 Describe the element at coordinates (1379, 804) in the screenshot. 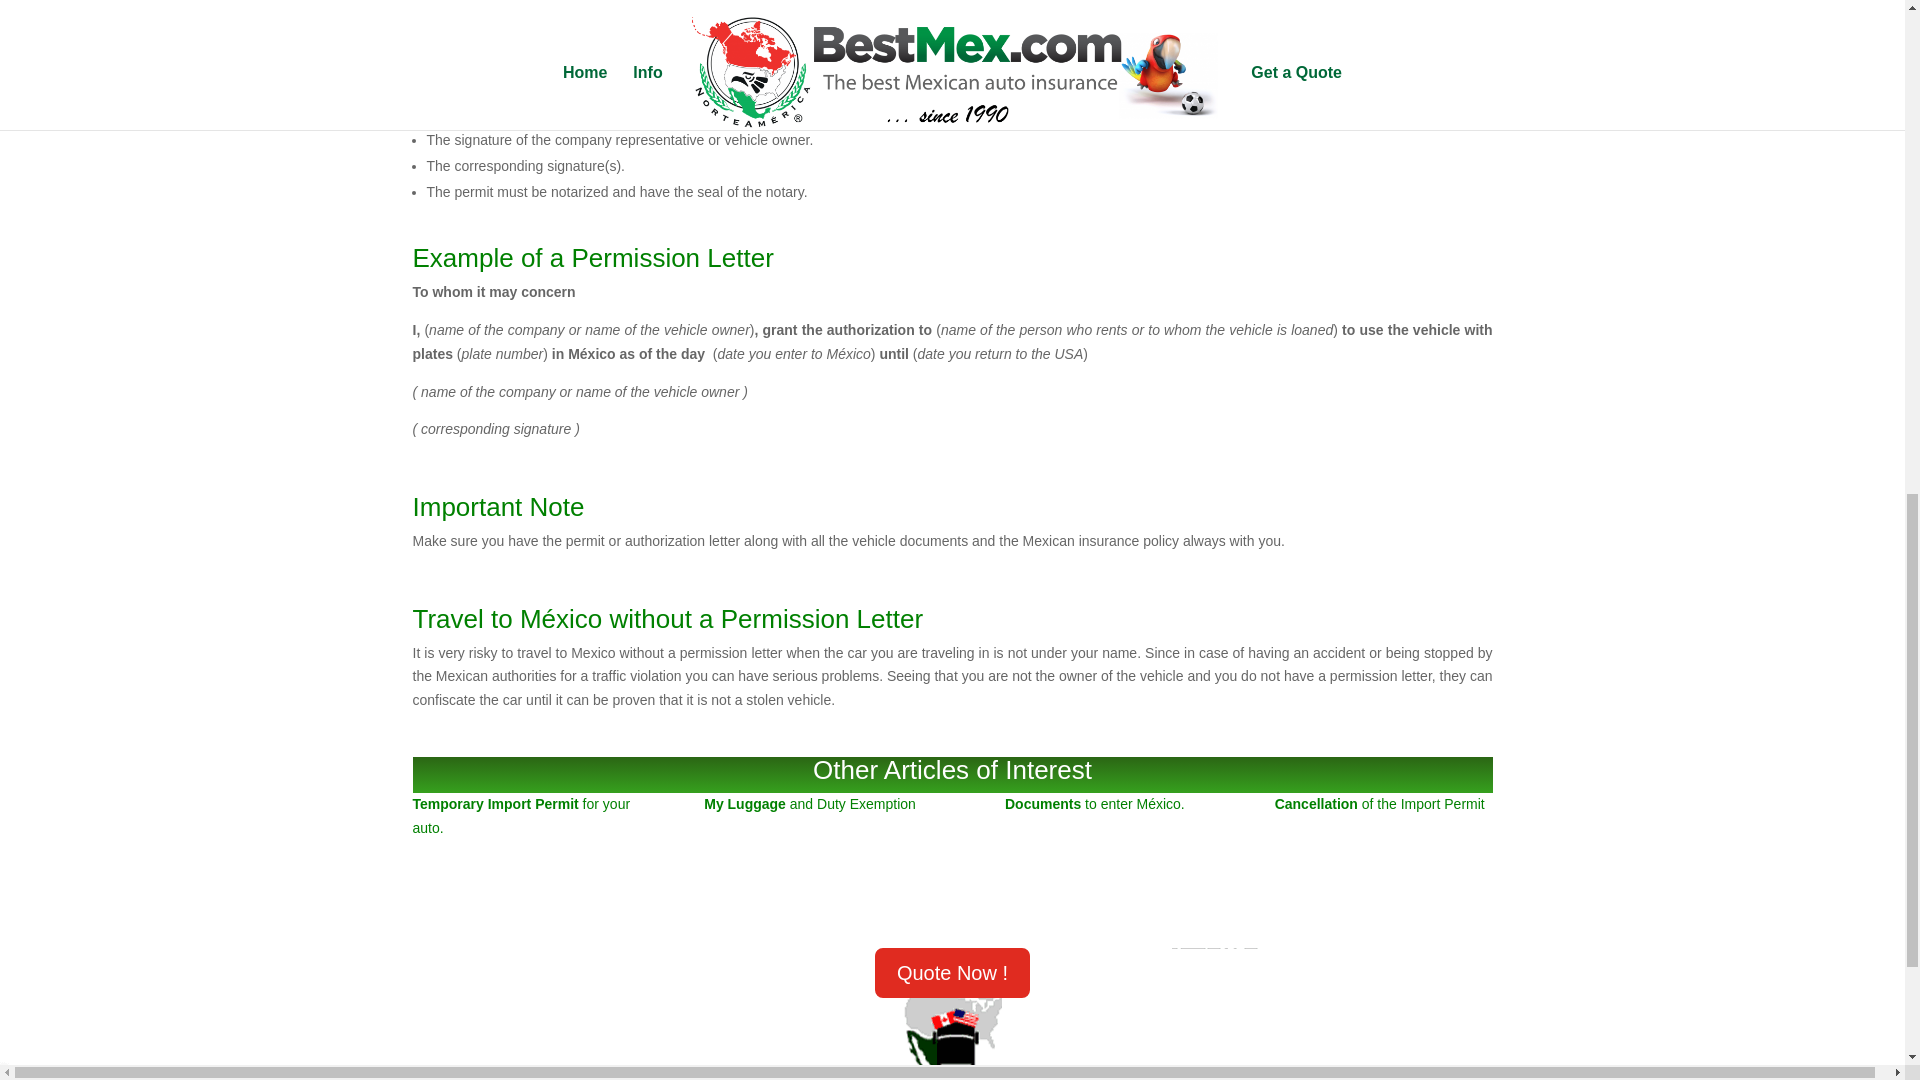

I see `Cancellation of the Import Permit` at that location.